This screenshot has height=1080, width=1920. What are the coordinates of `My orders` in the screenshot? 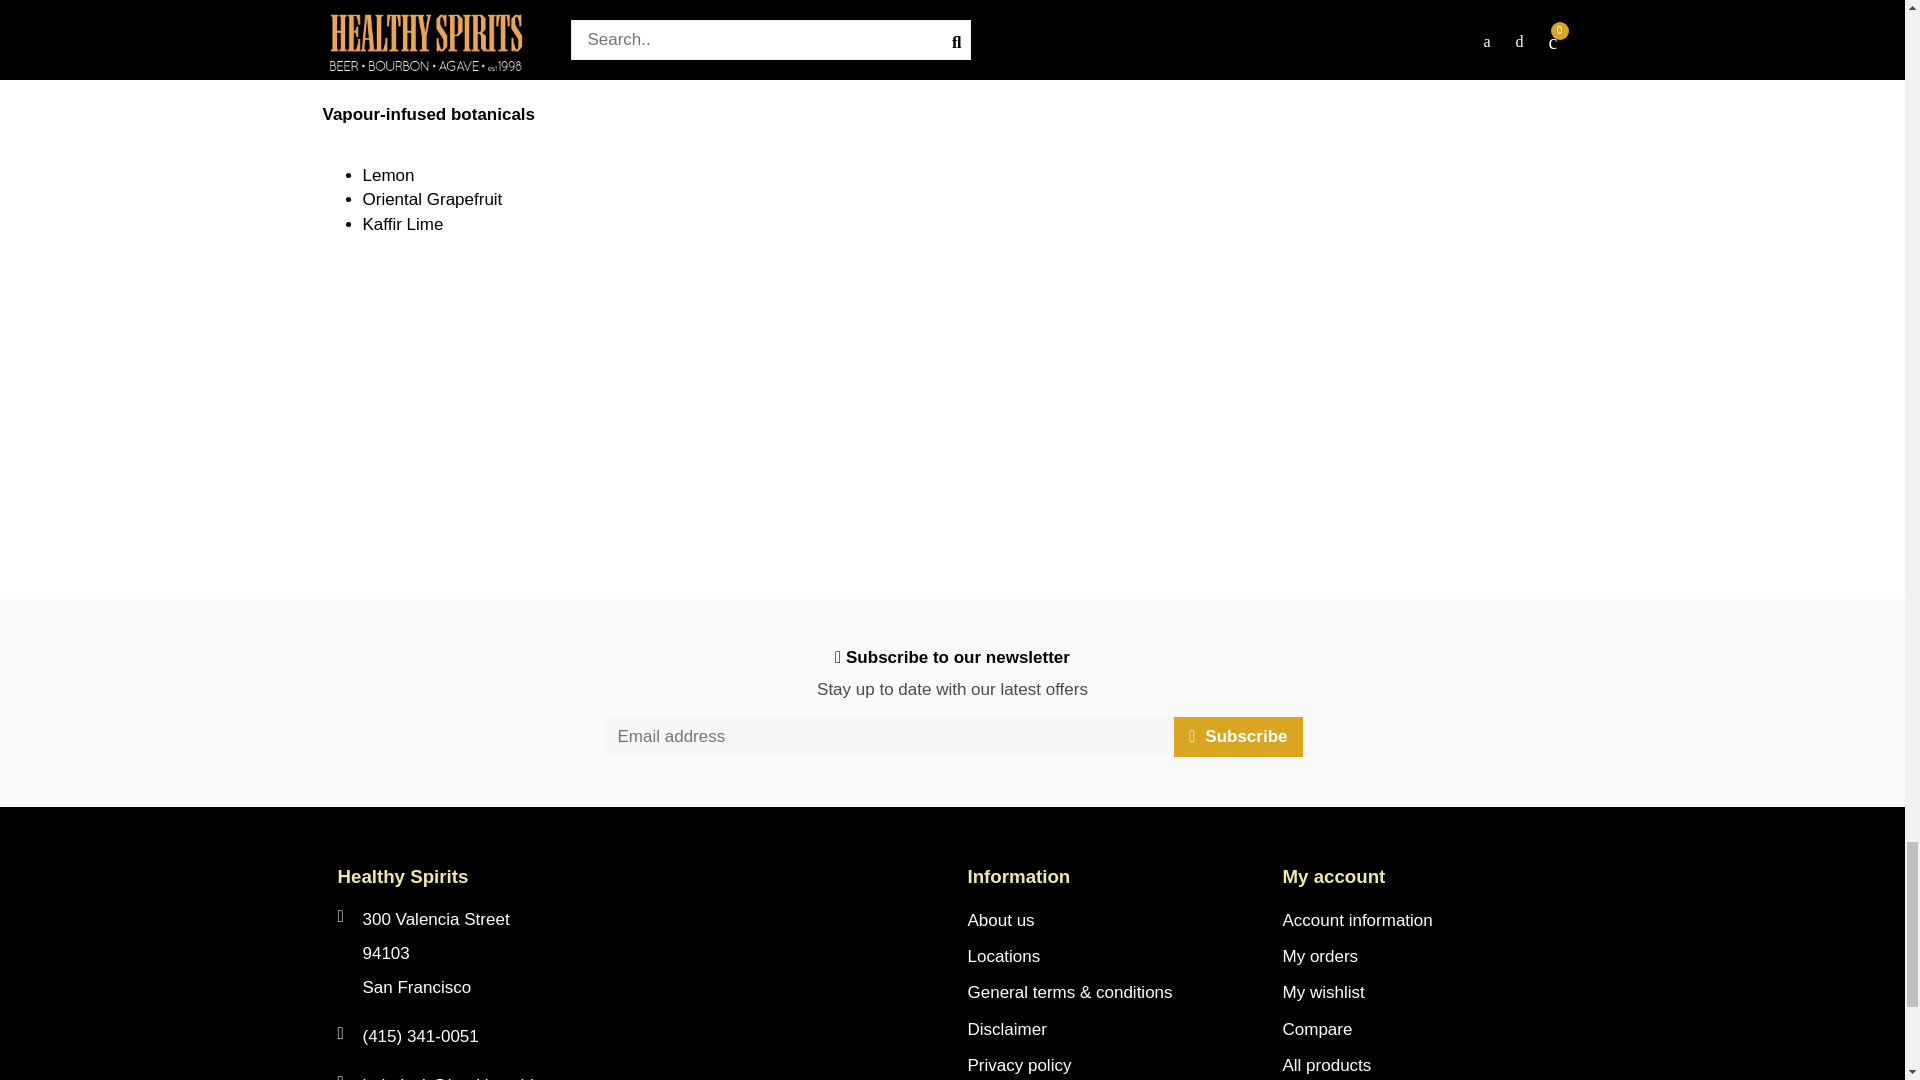 It's located at (1320, 956).